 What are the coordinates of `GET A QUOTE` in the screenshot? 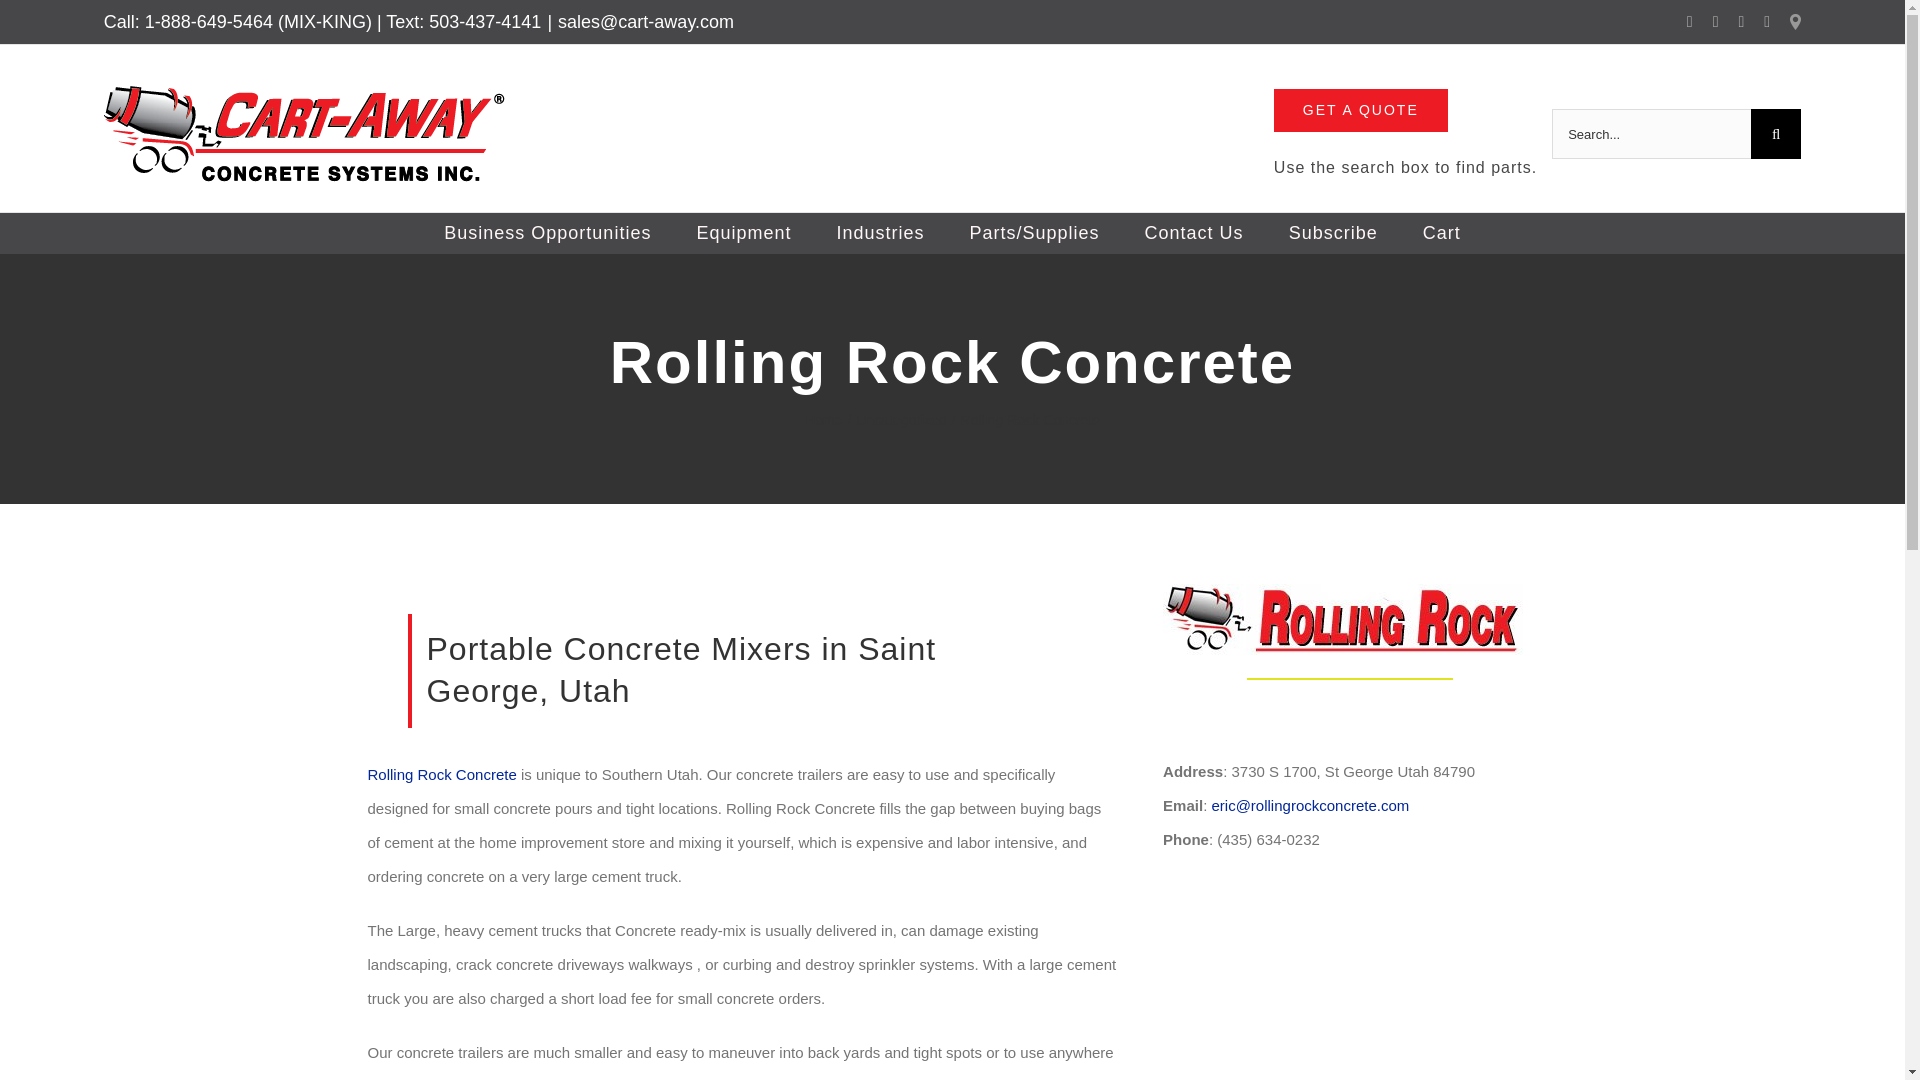 It's located at (1360, 110).